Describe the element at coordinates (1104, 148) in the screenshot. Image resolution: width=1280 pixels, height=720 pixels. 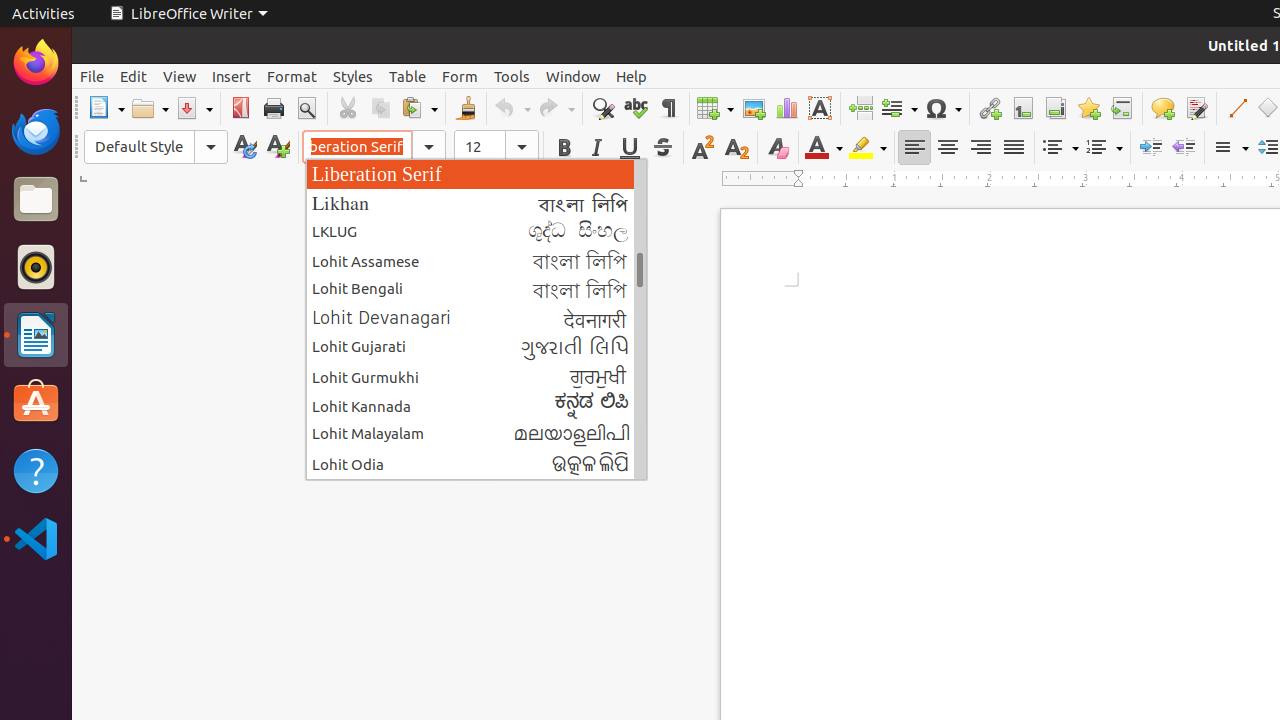
I see `Numbering` at that location.